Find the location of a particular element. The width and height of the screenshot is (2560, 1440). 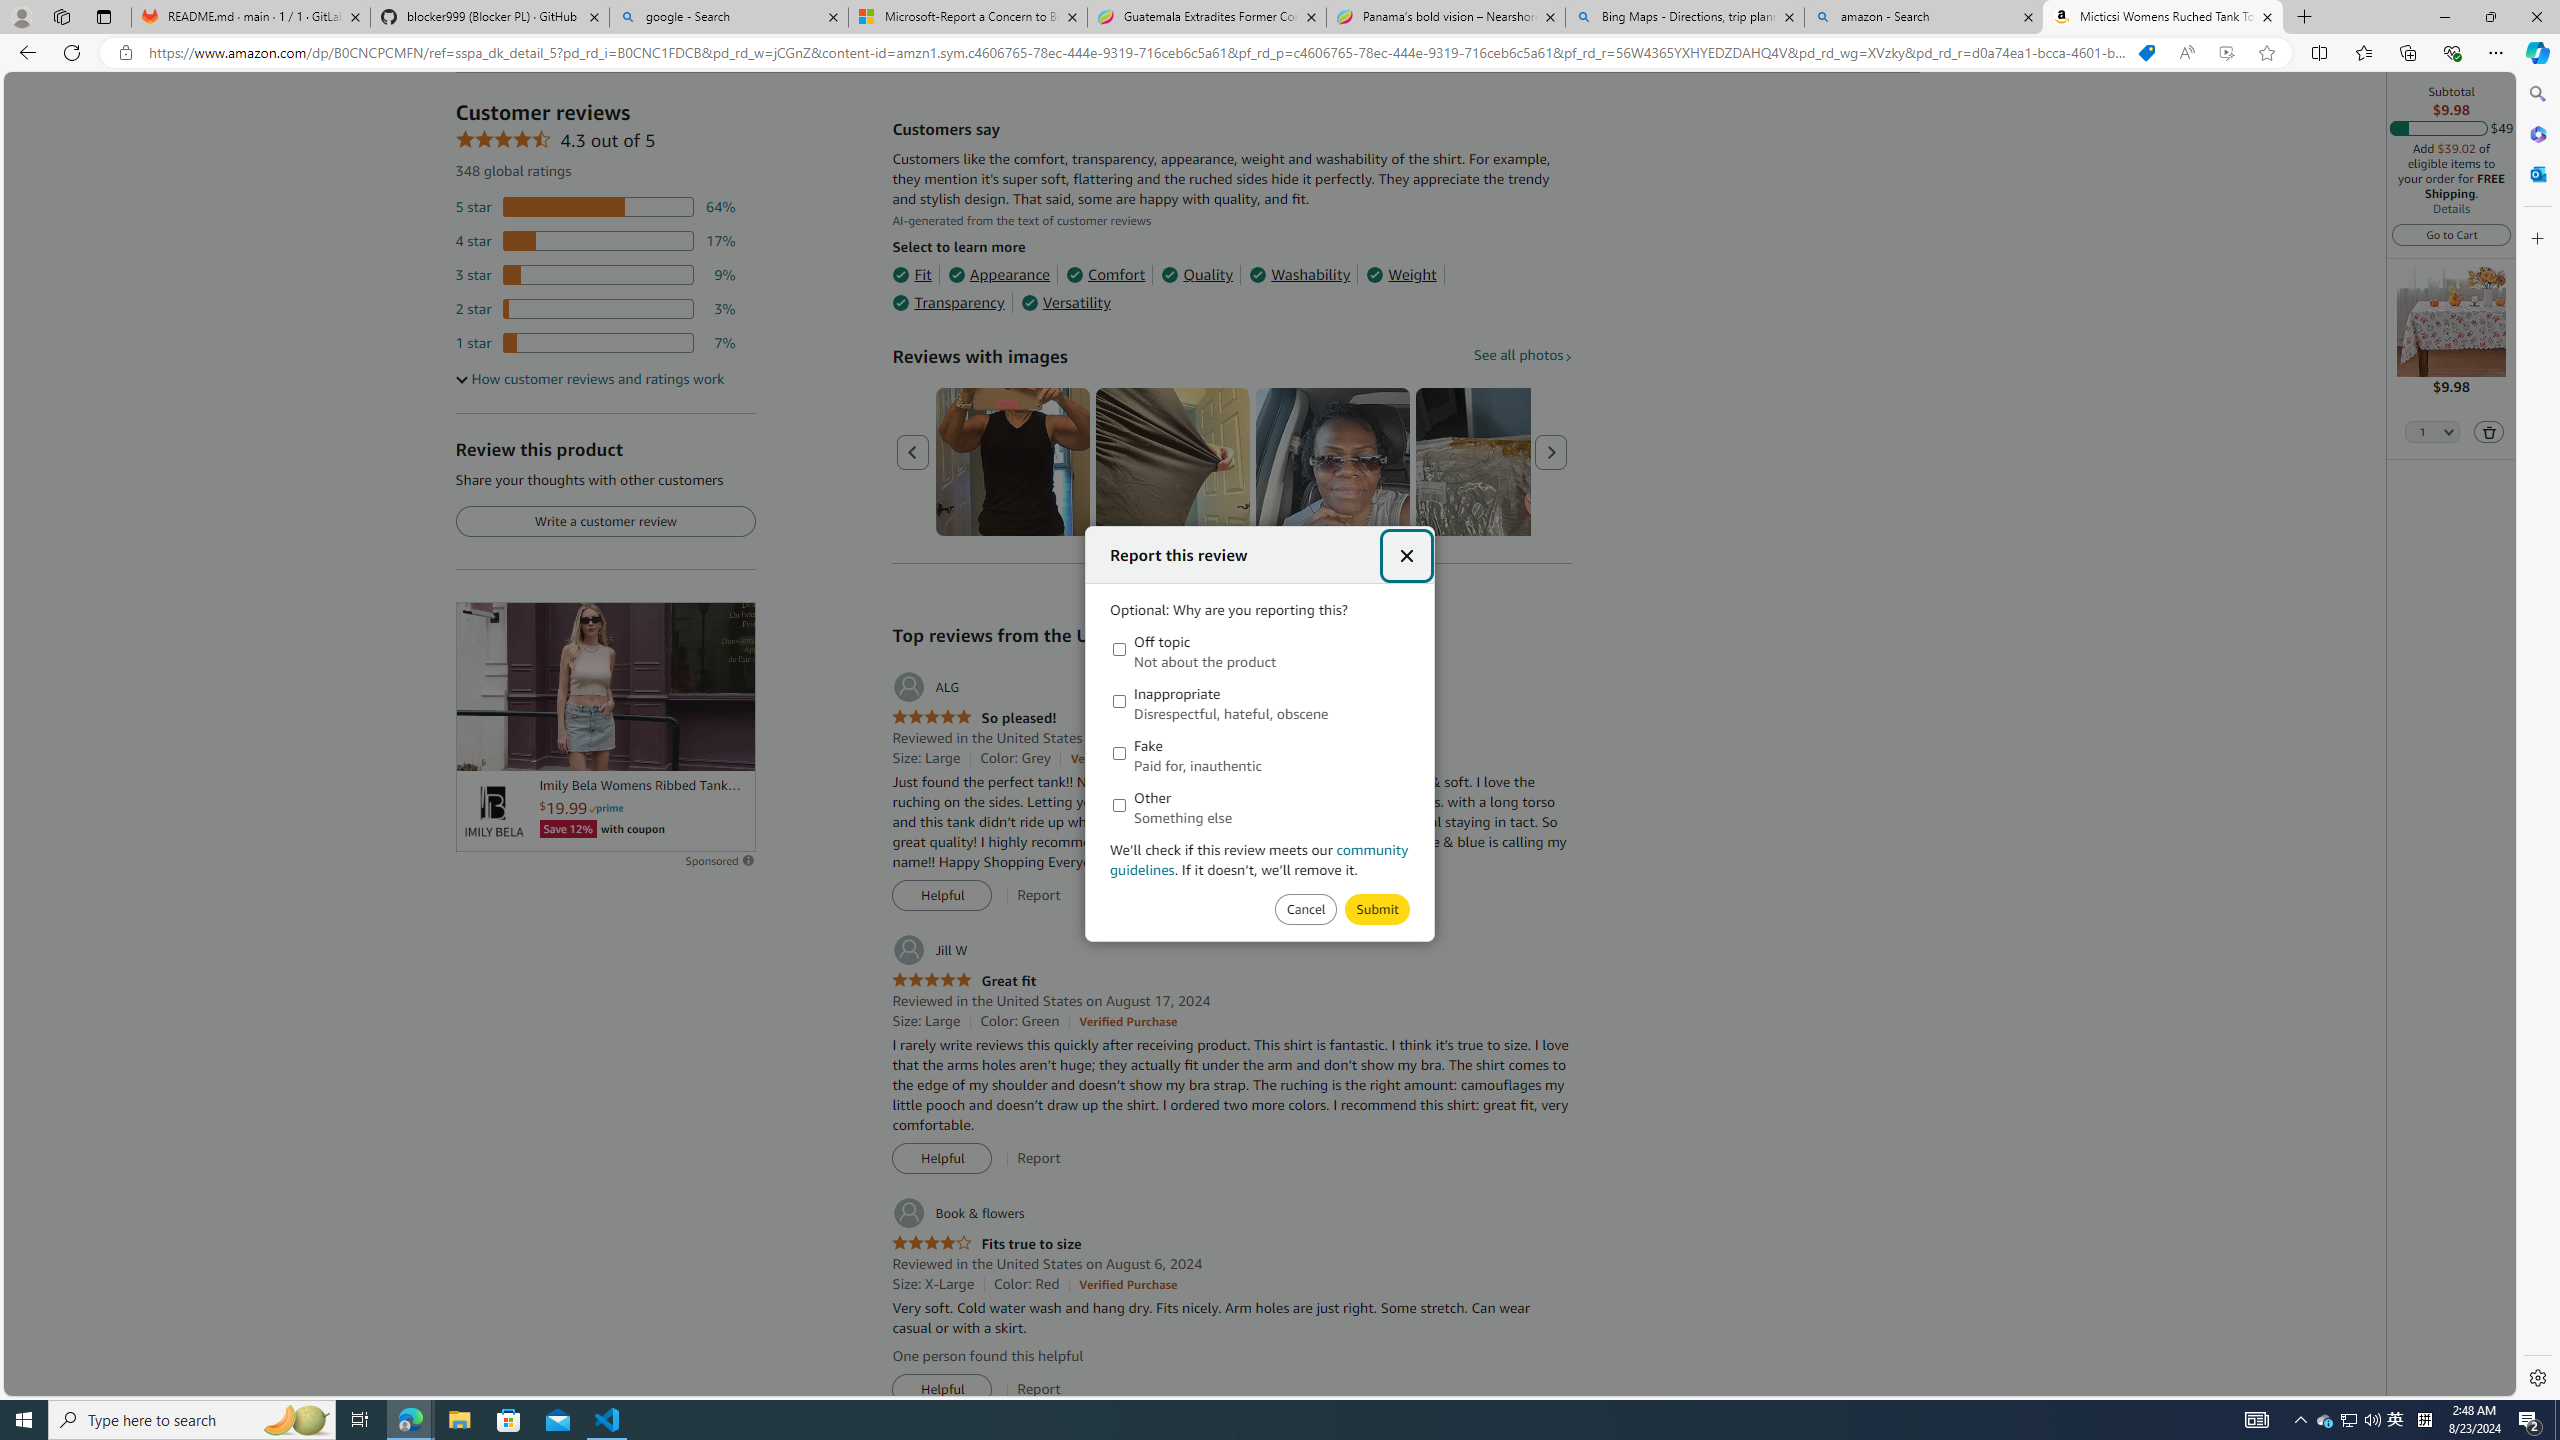

Next page is located at coordinates (1551, 451).